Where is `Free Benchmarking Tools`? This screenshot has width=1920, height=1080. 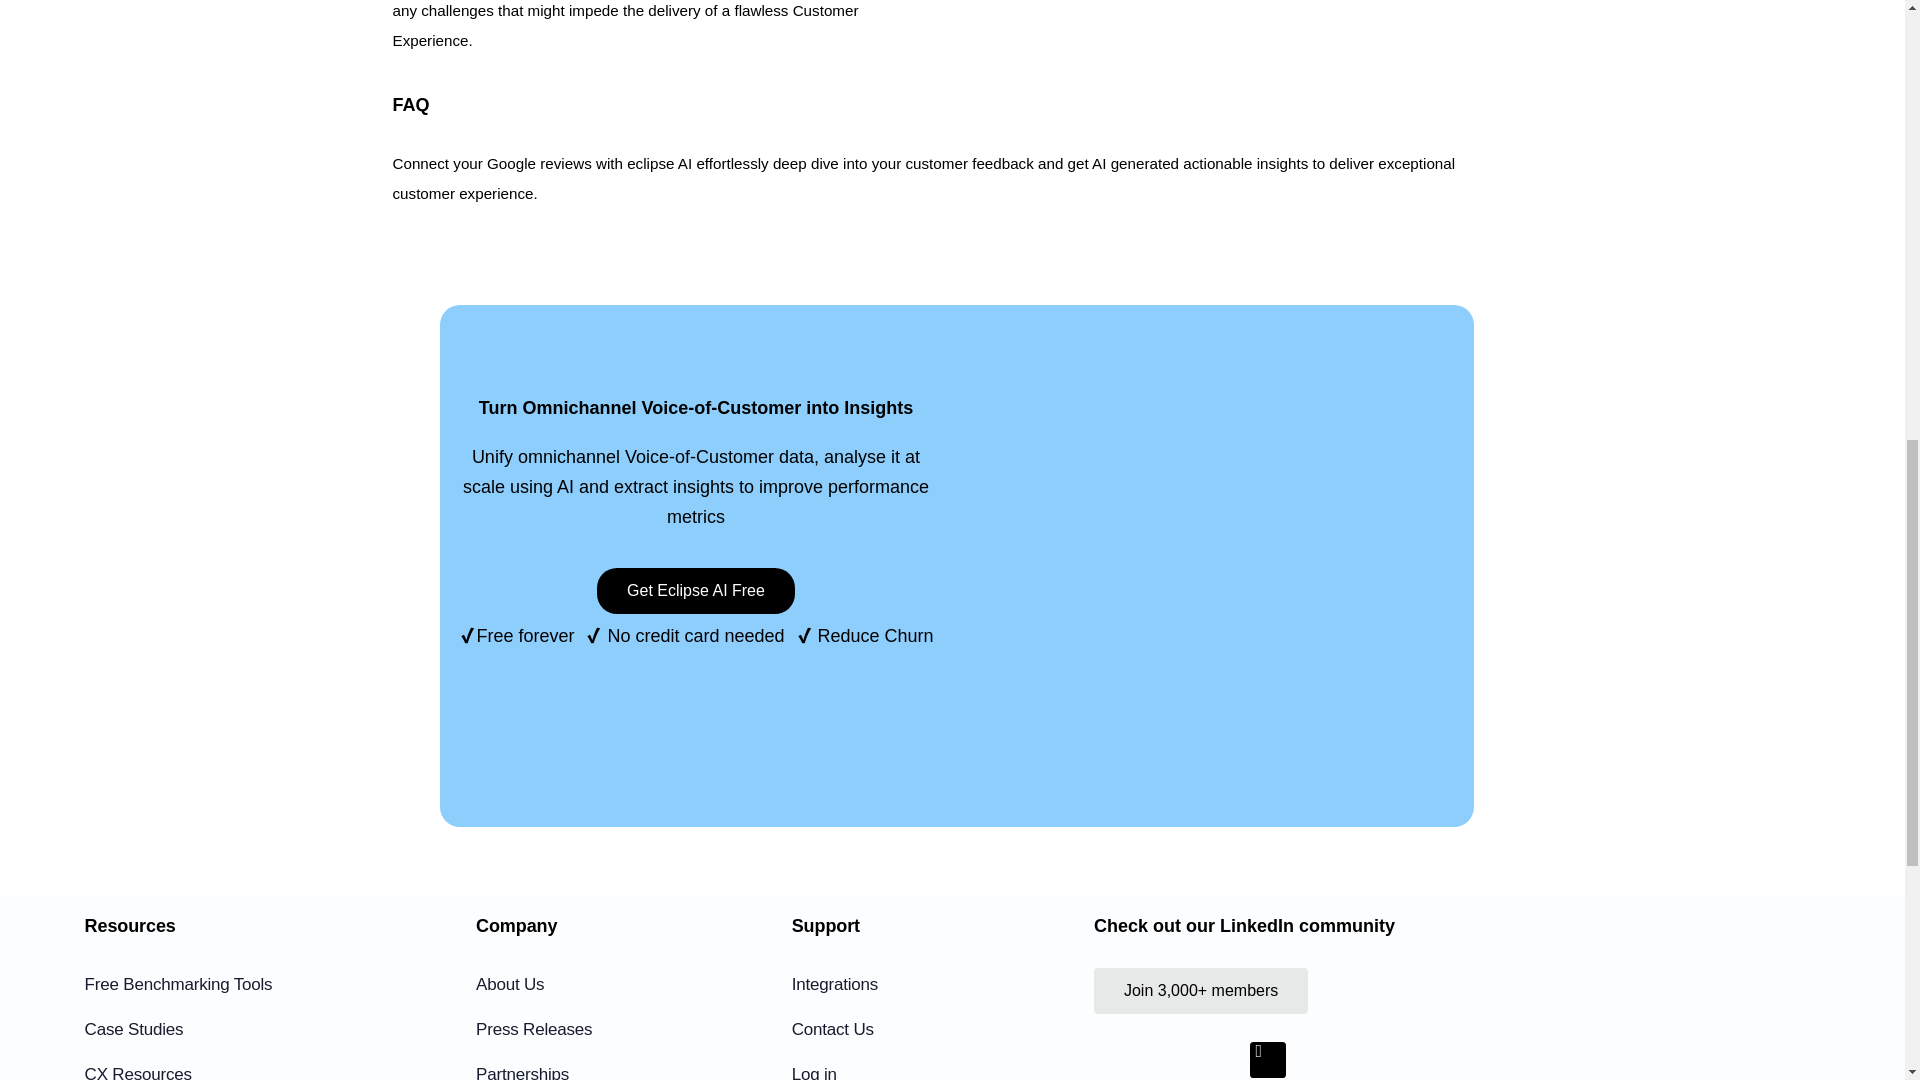 Free Benchmarking Tools is located at coordinates (252, 984).